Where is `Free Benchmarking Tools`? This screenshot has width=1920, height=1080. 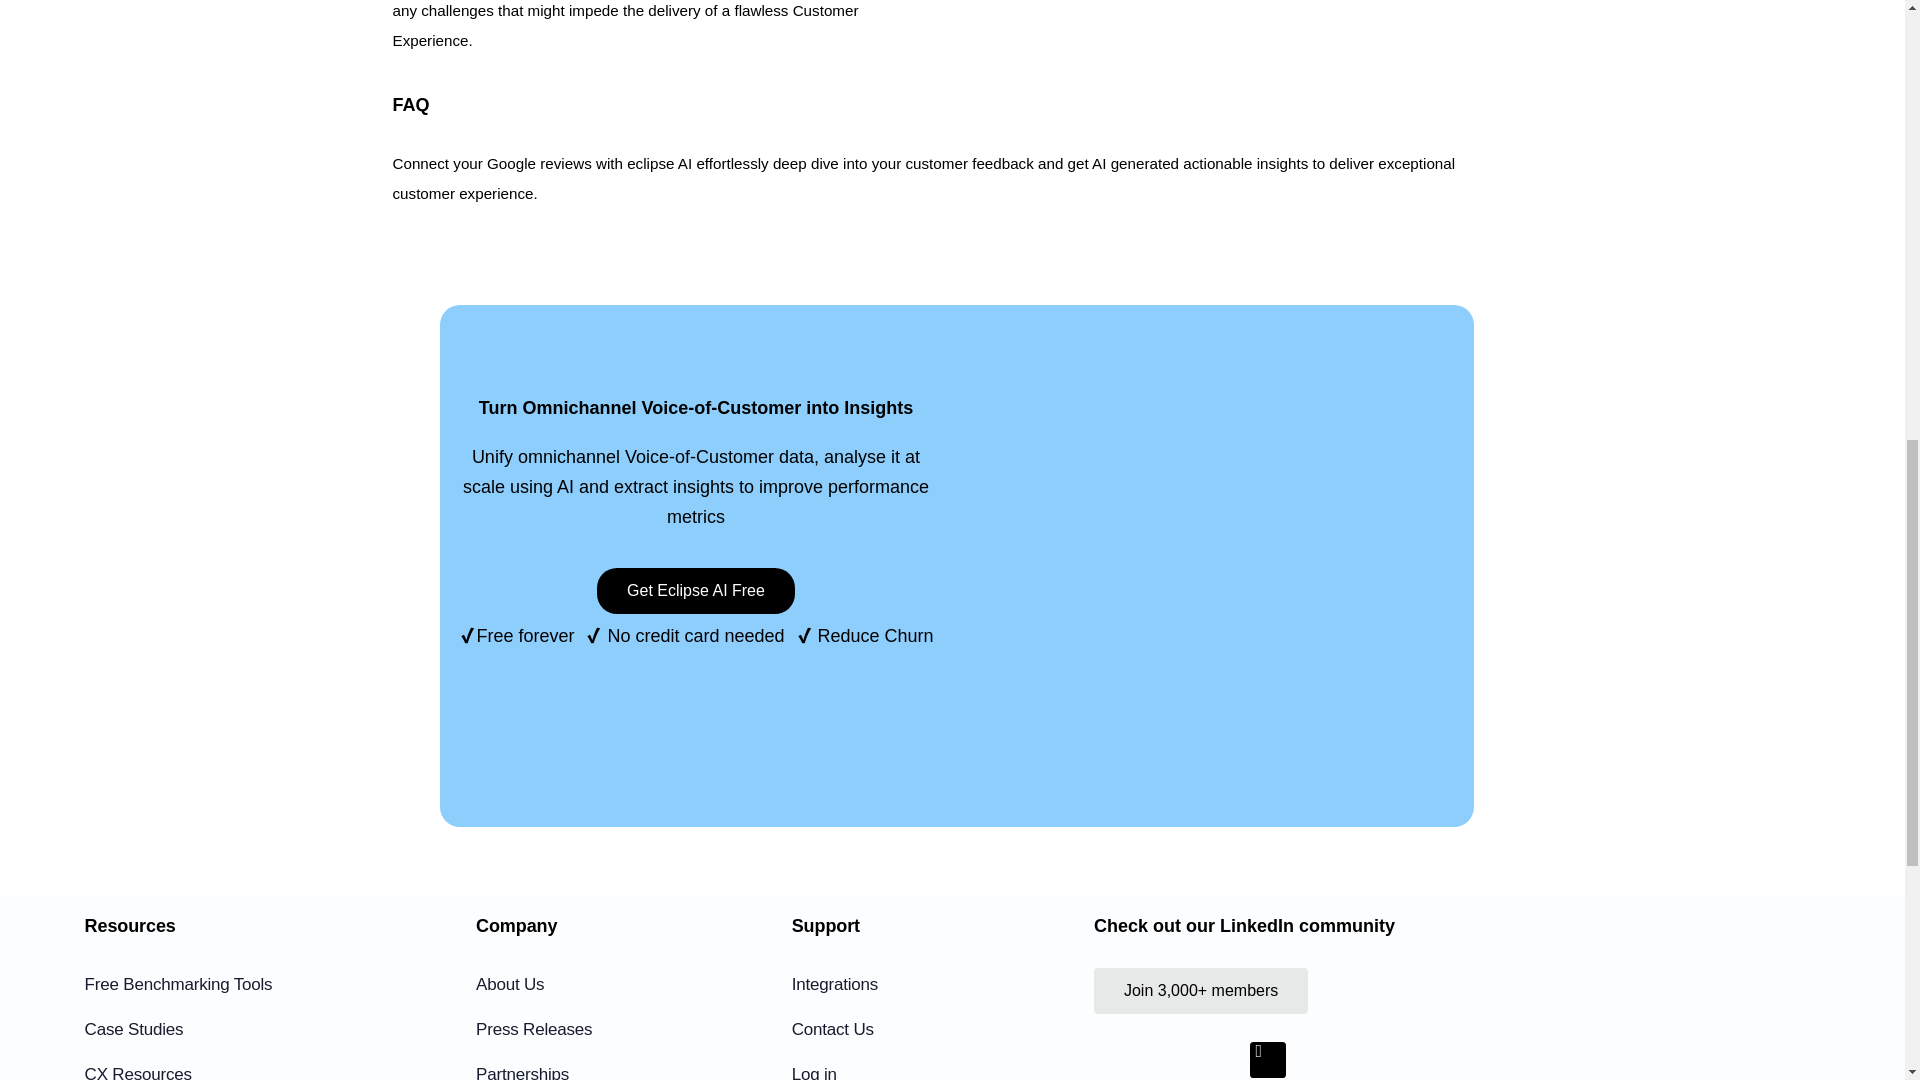 Free Benchmarking Tools is located at coordinates (252, 984).